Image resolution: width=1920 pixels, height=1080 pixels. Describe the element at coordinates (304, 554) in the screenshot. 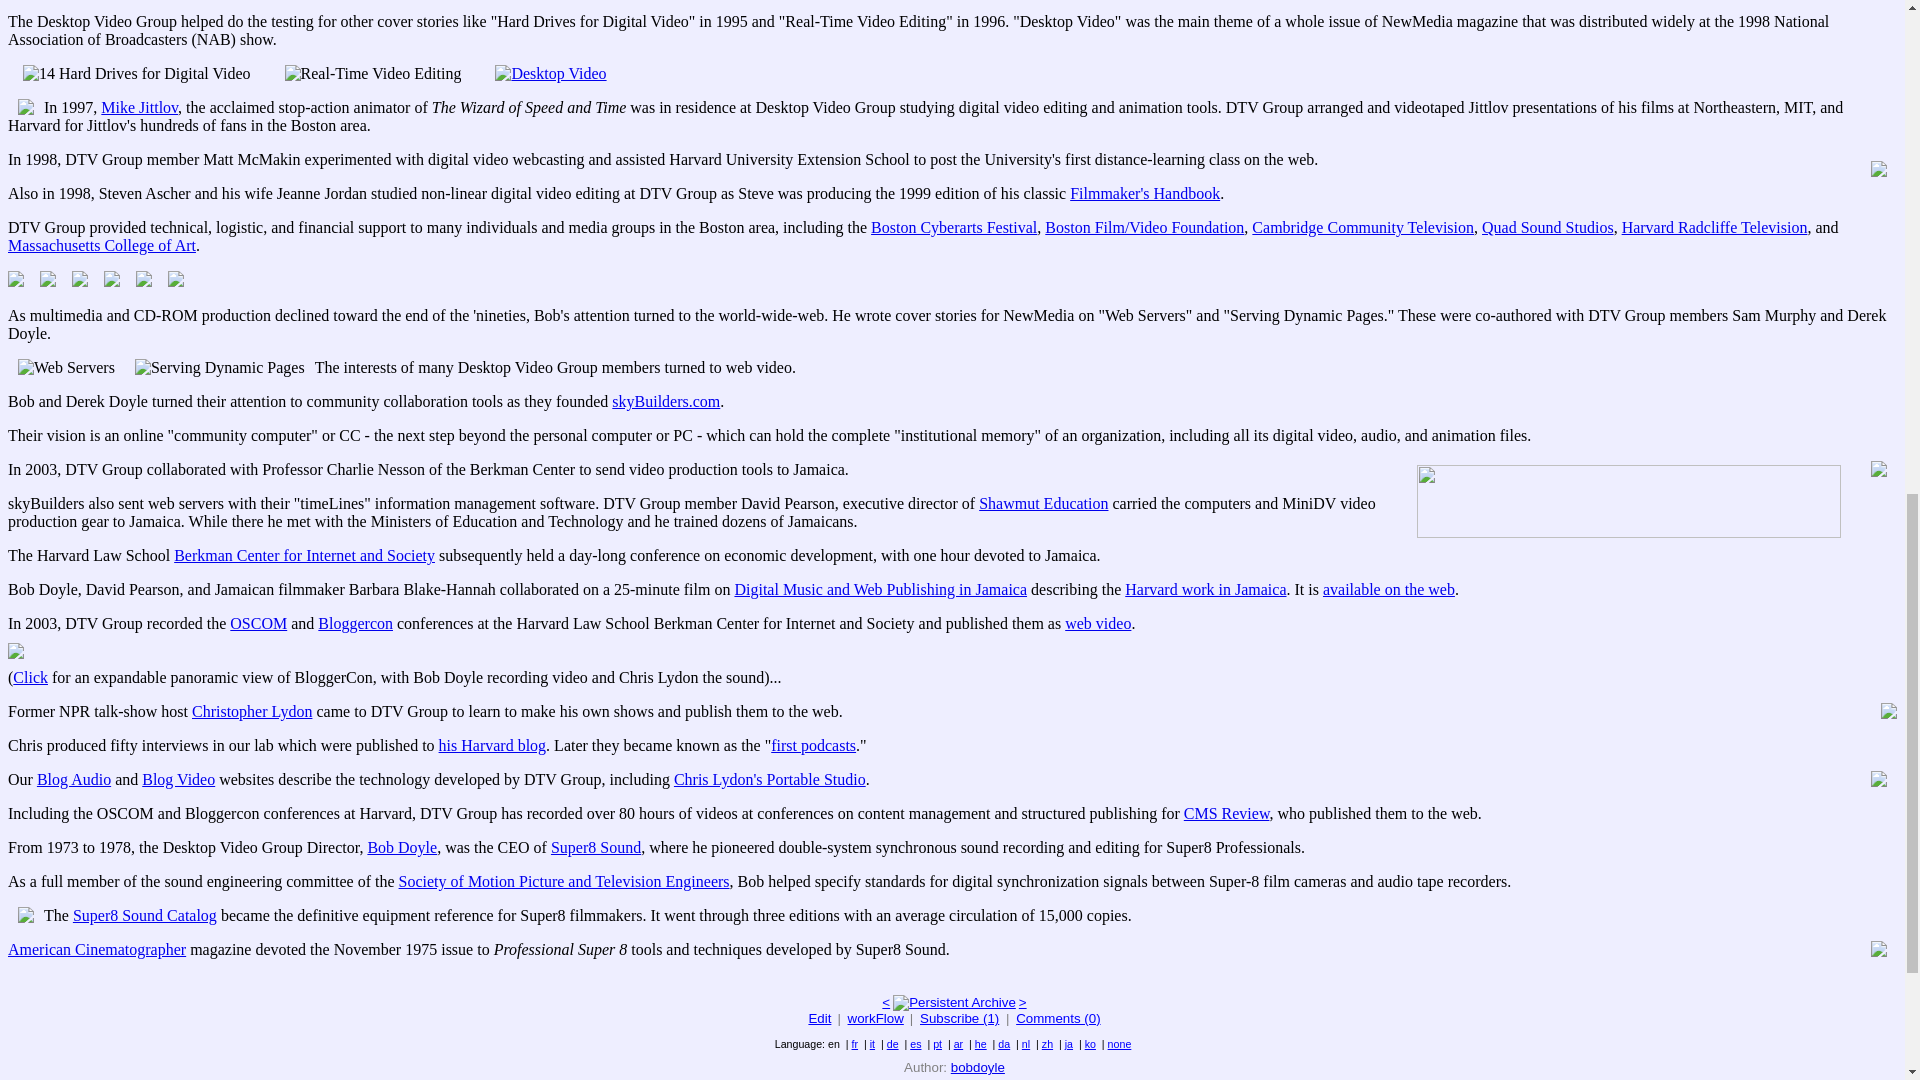

I see `Berkman Center for Internet and Society` at that location.